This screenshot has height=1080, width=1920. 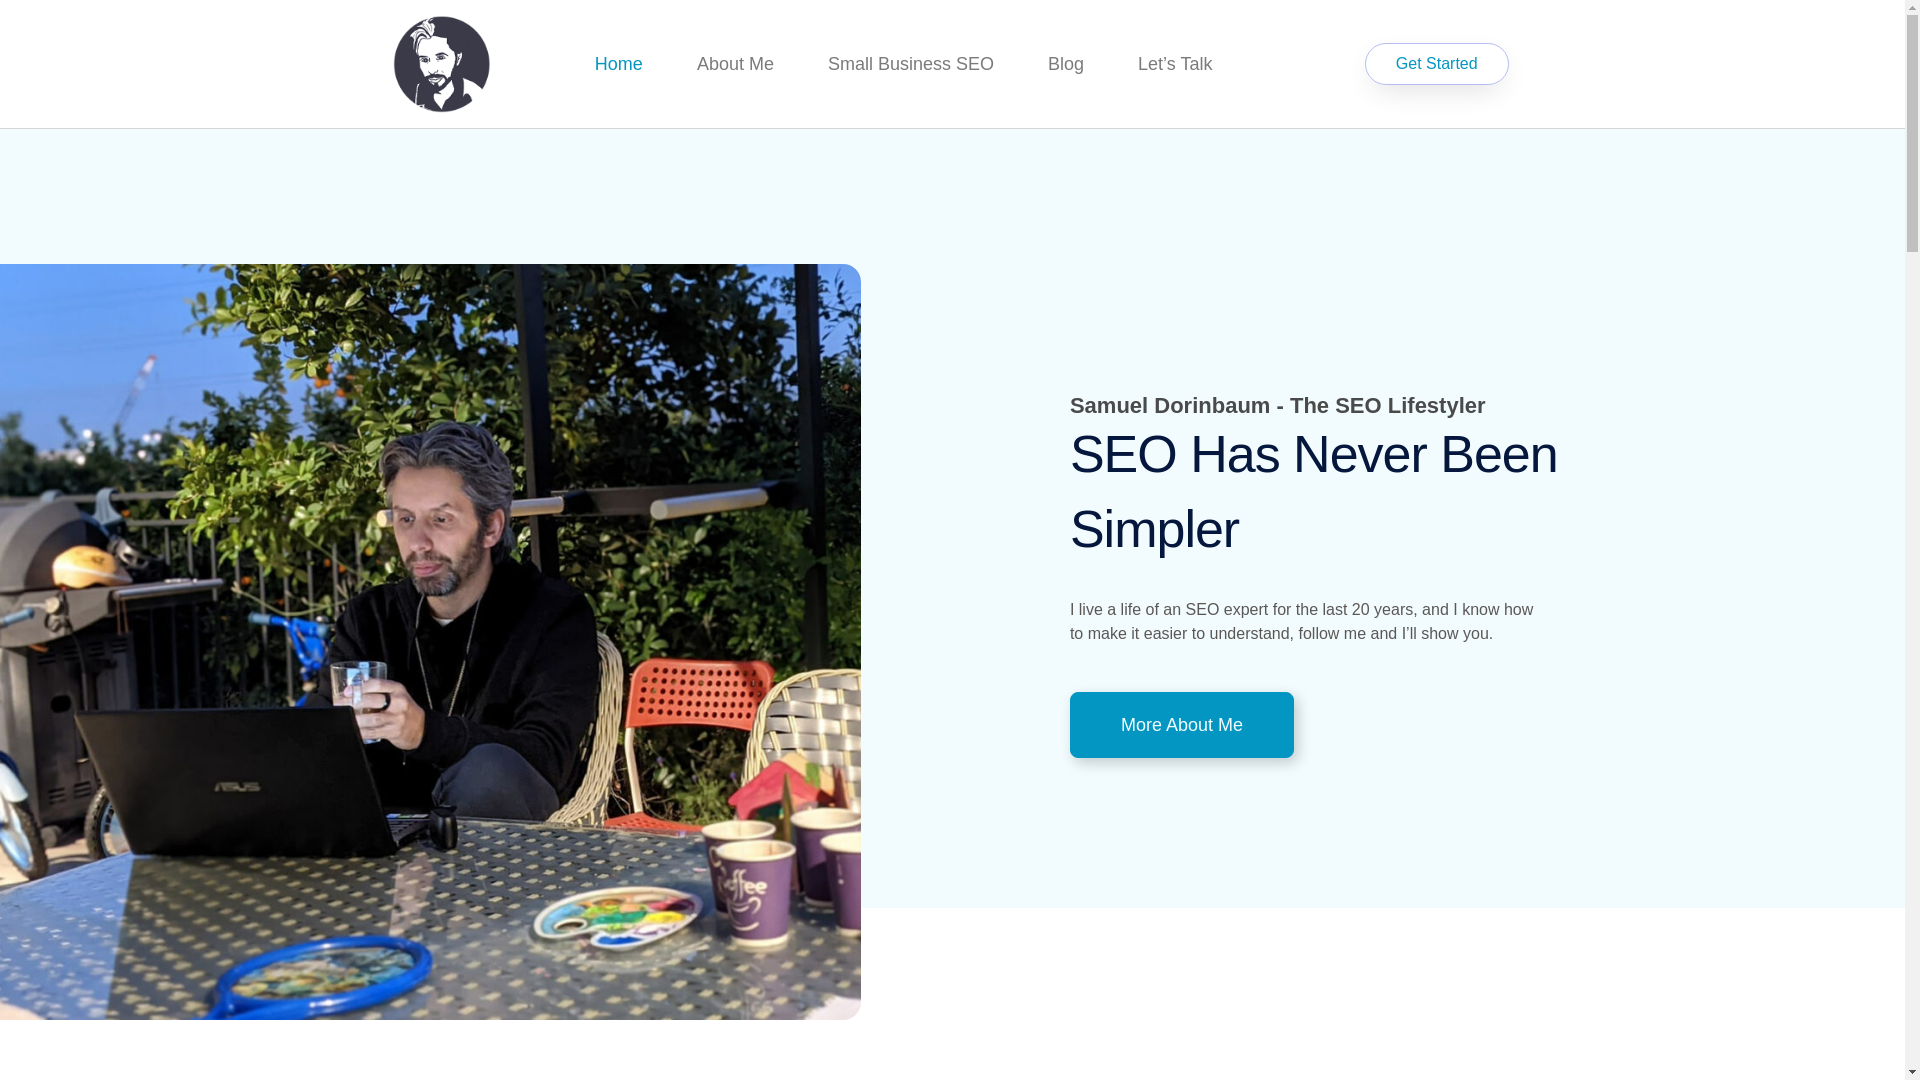 What do you see at coordinates (1066, 64) in the screenshot?
I see `Blog` at bounding box center [1066, 64].